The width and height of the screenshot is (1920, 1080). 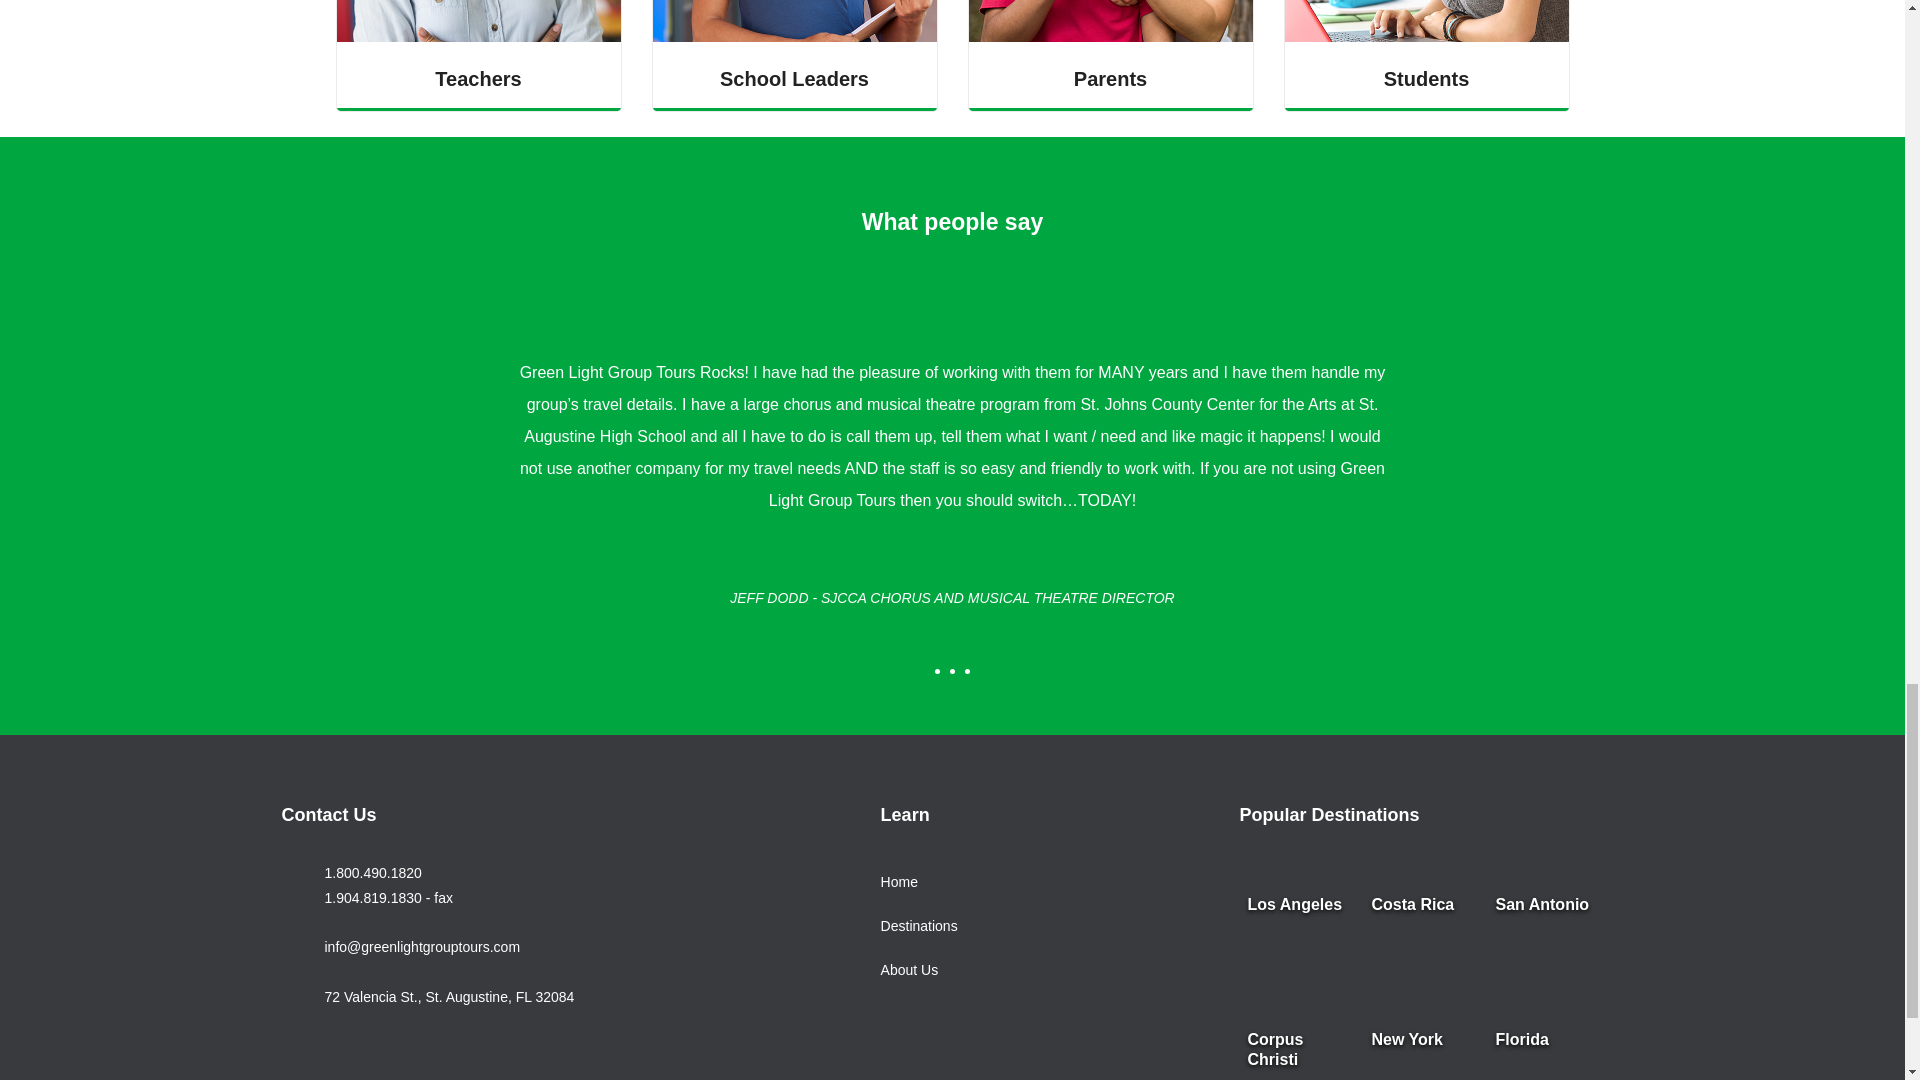 I want to click on Destinations, so click(x=920, y=927).